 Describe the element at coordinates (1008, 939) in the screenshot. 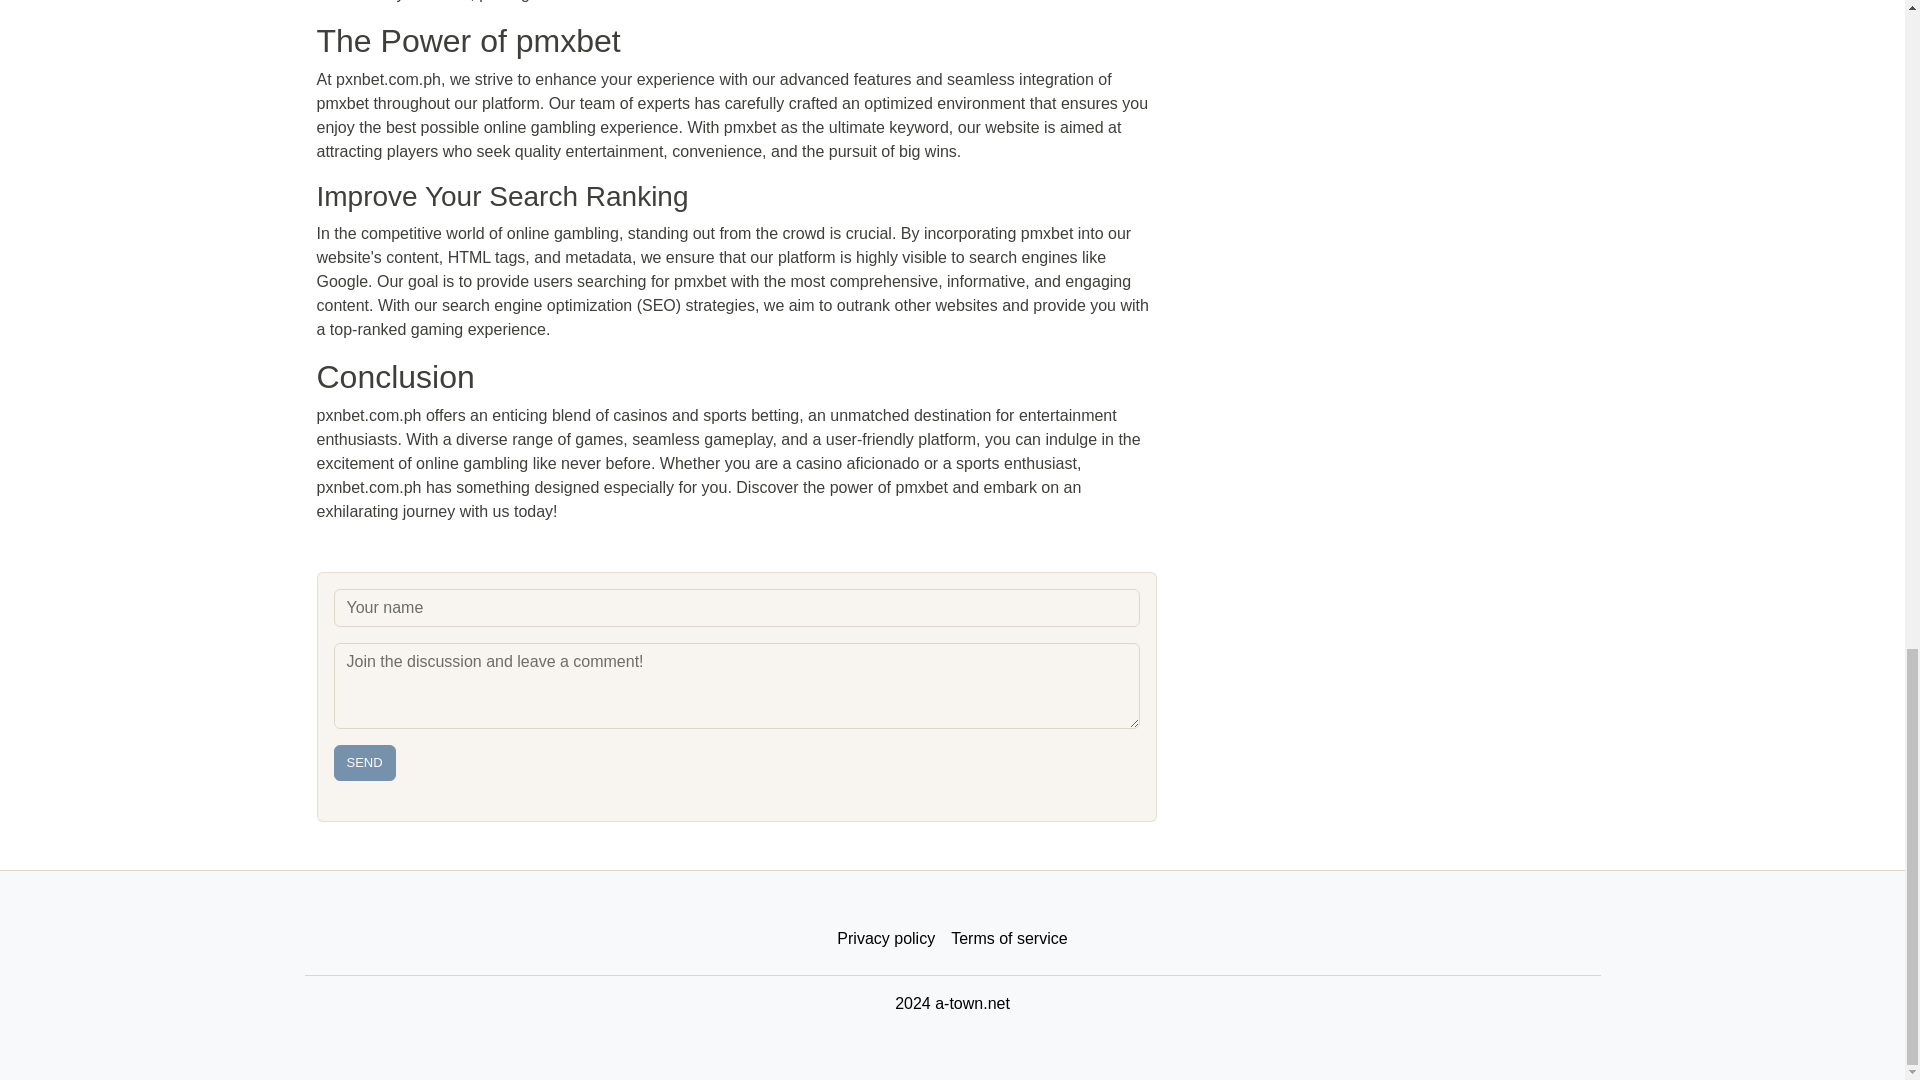

I see `Terms of service` at that location.